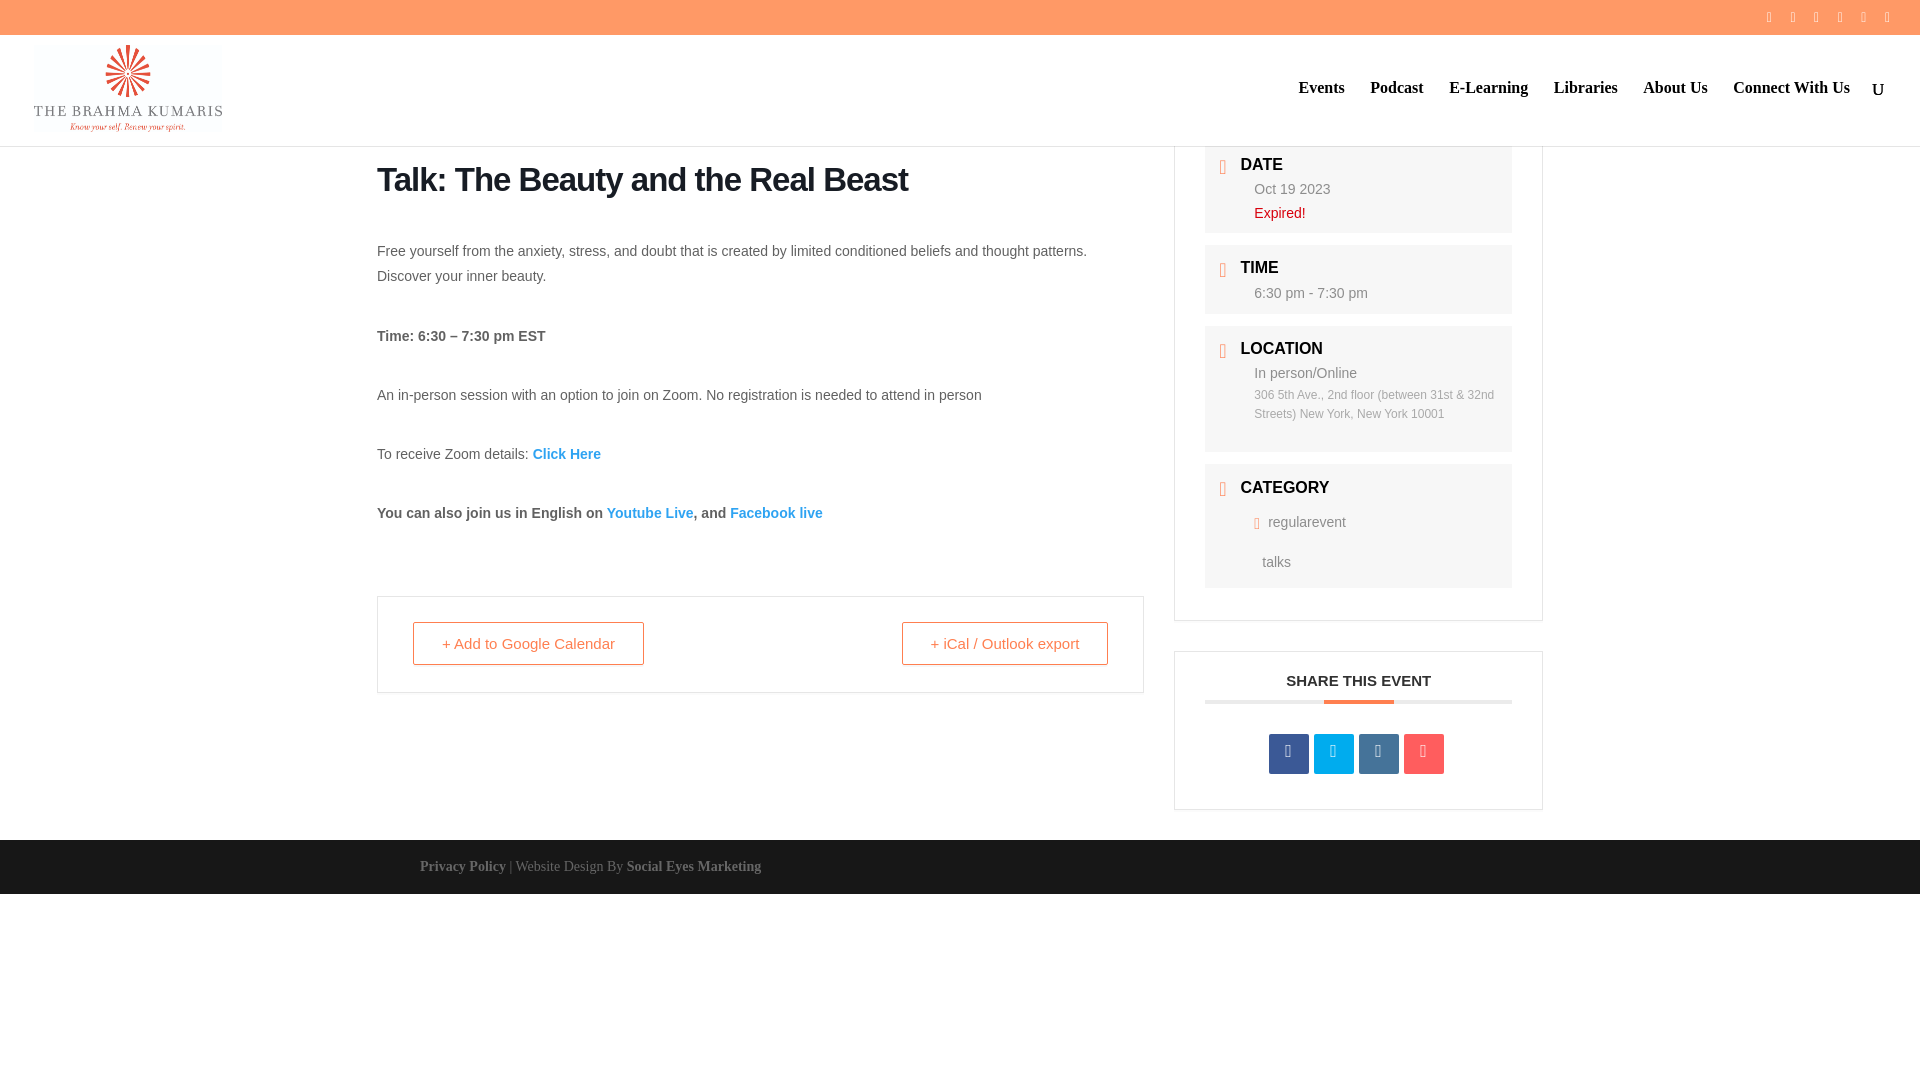  What do you see at coordinates (1488, 113) in the screenshot?
I see `E-Learning` at bounding box center [1488, 113].